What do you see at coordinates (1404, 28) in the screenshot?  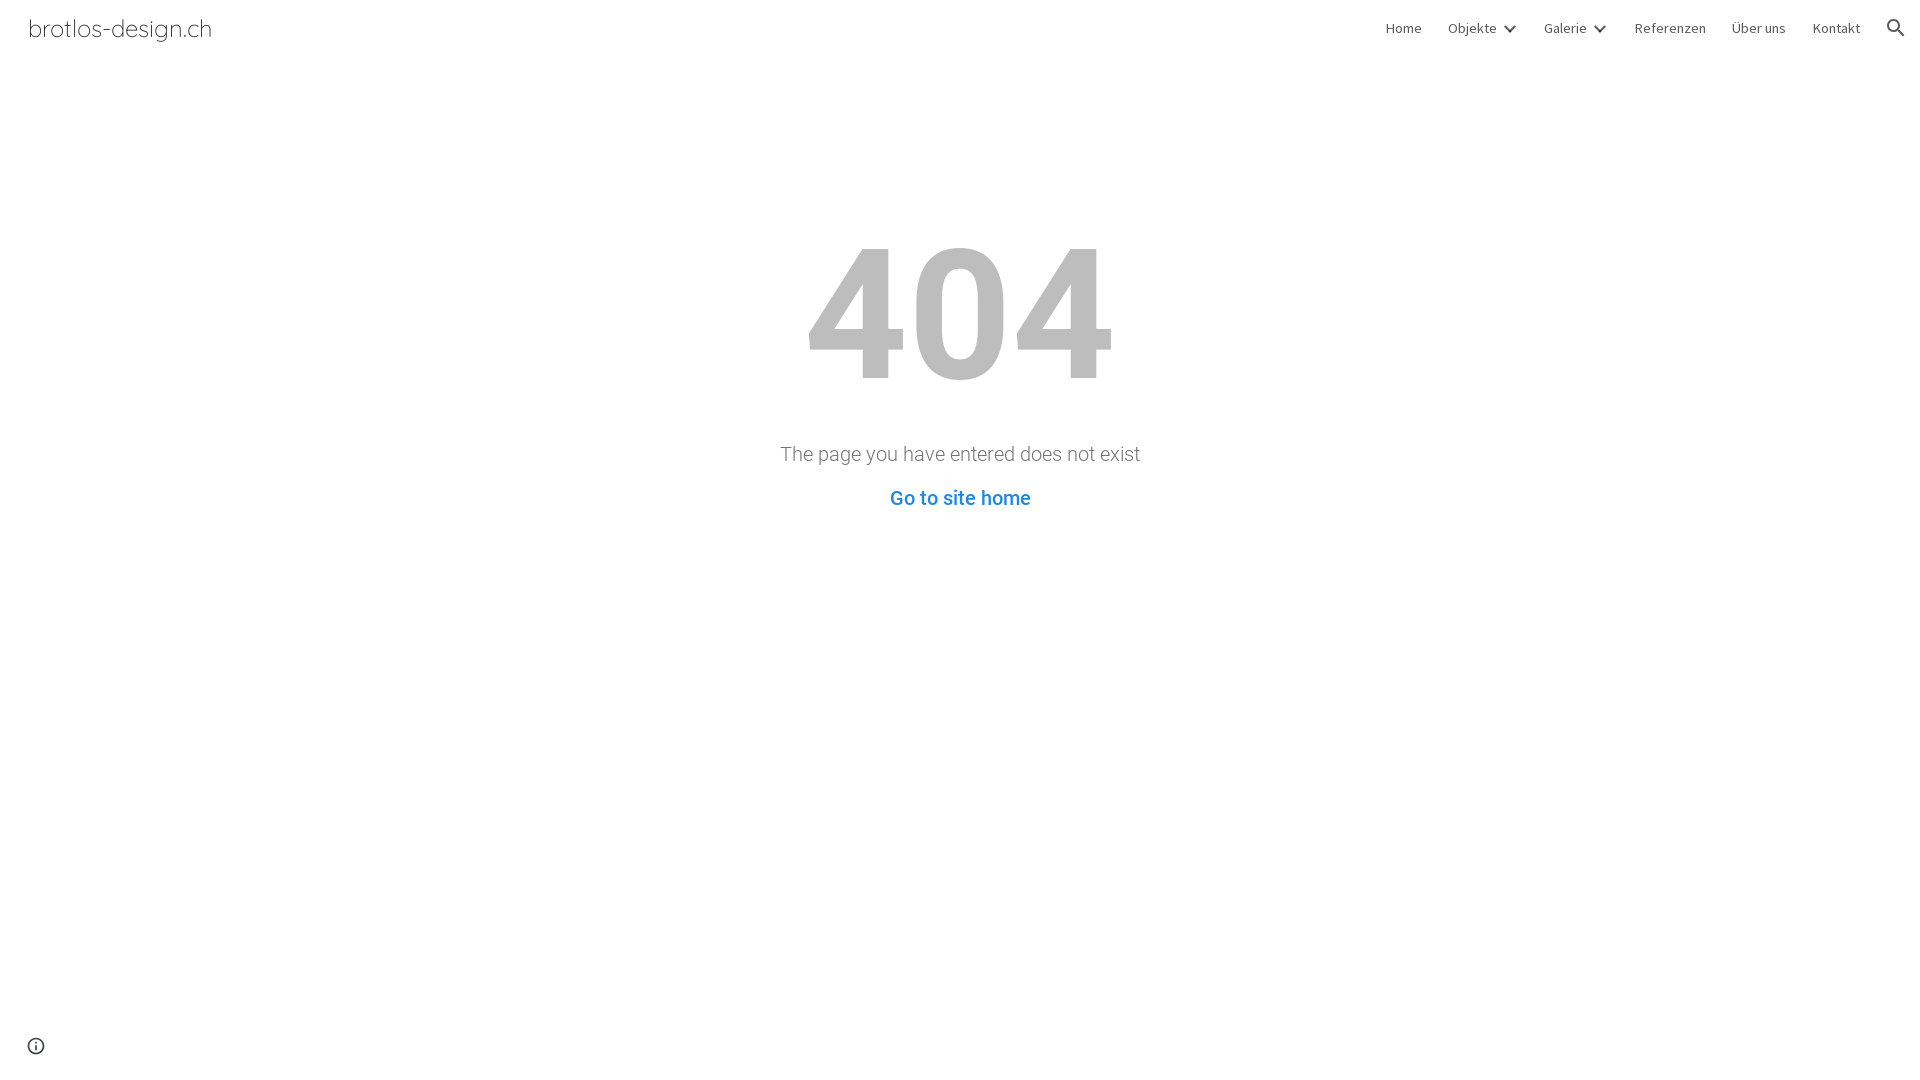 I see `Home` at bounding box center [1404, 28].